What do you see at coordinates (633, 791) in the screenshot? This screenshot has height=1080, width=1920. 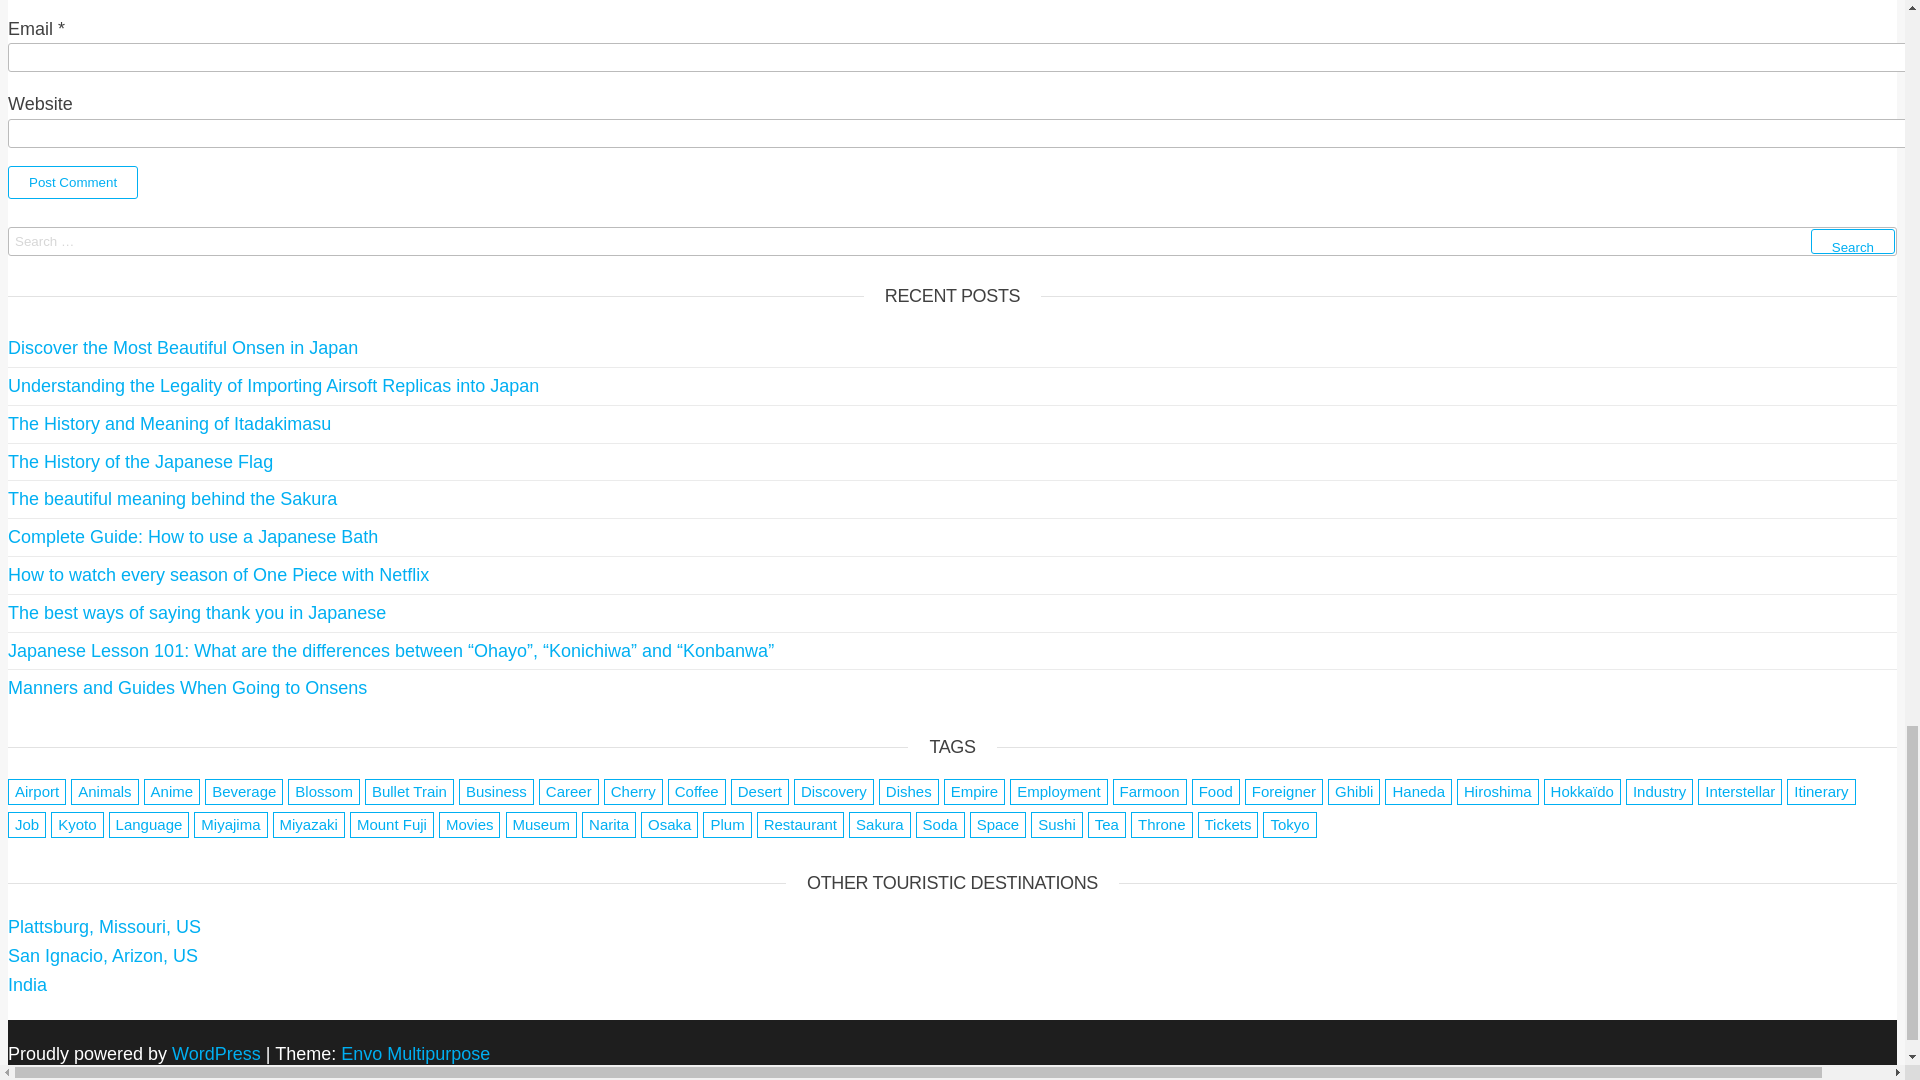 I see `Cherry` at bounding box center [633, 791].